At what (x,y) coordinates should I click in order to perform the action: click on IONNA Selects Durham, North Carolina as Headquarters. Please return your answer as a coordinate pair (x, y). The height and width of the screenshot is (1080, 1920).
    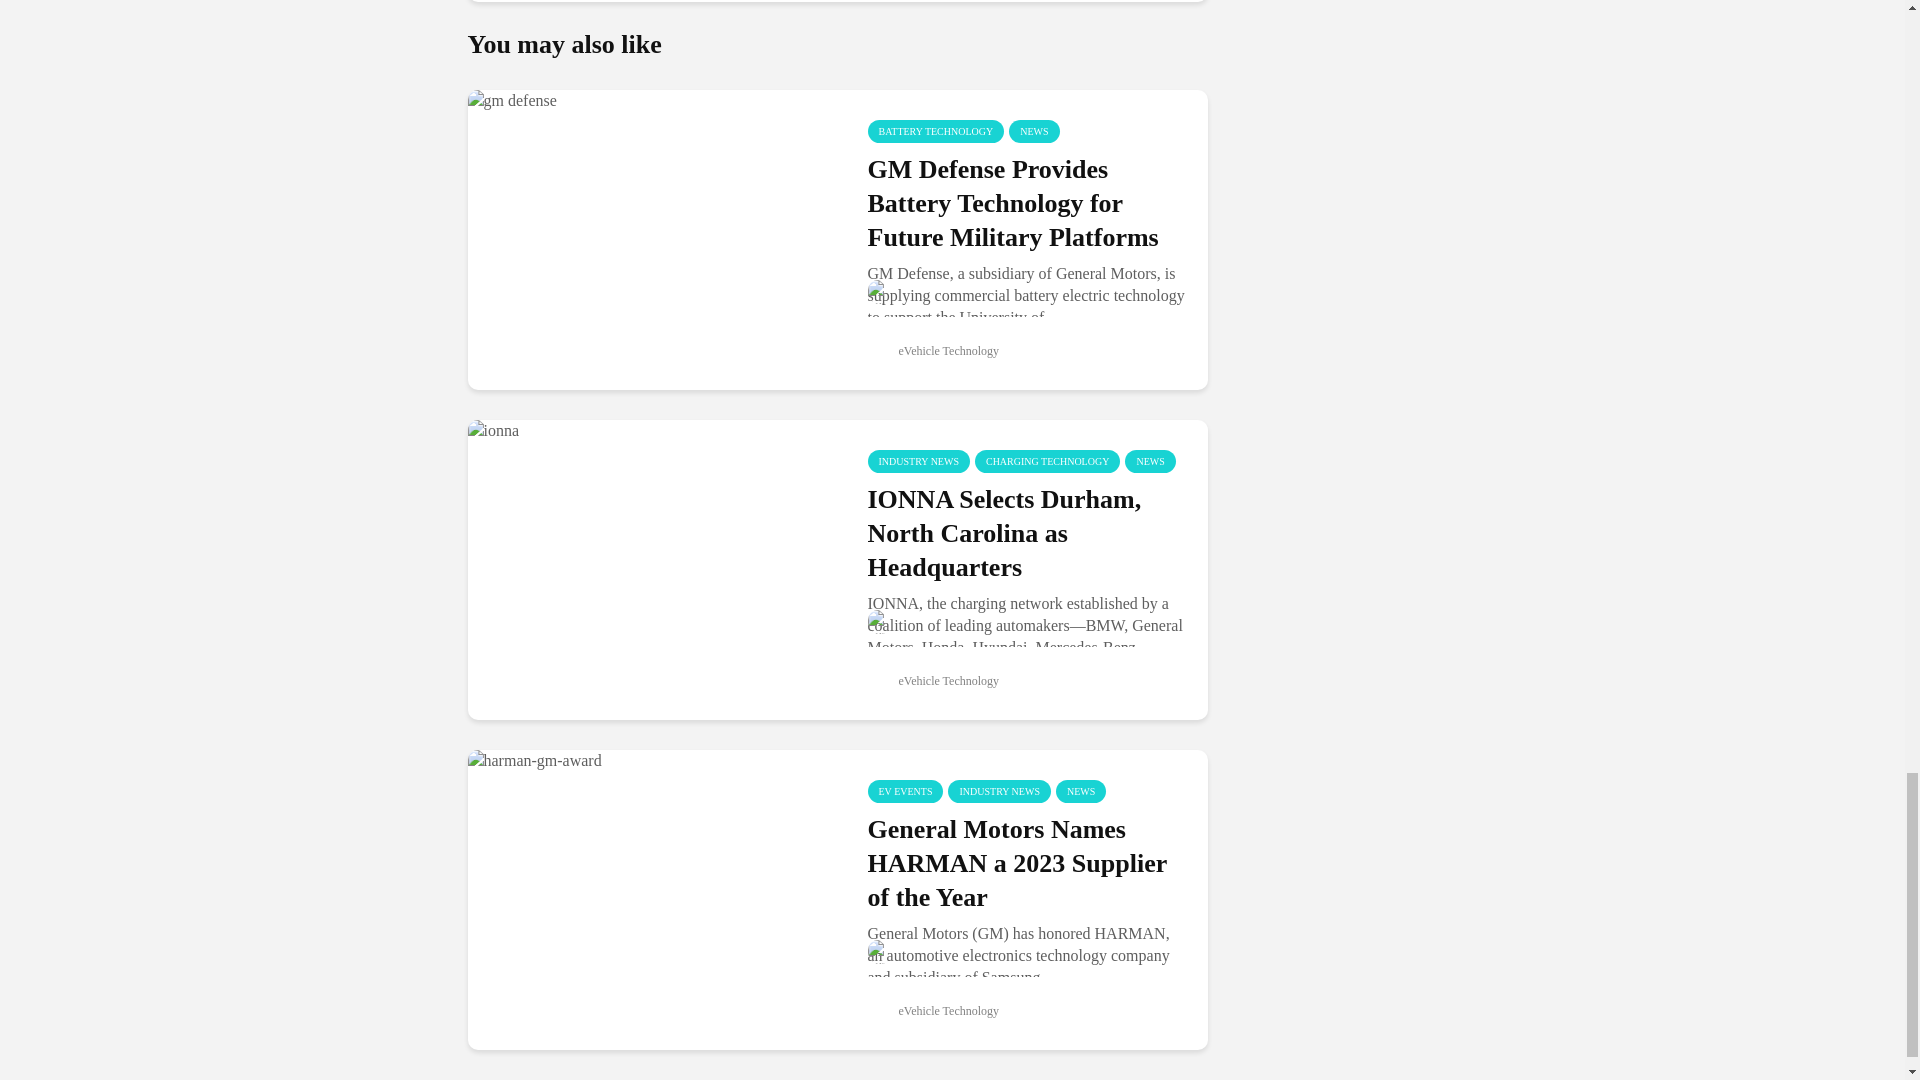
    Looking at the image, I should click on (652, 570).